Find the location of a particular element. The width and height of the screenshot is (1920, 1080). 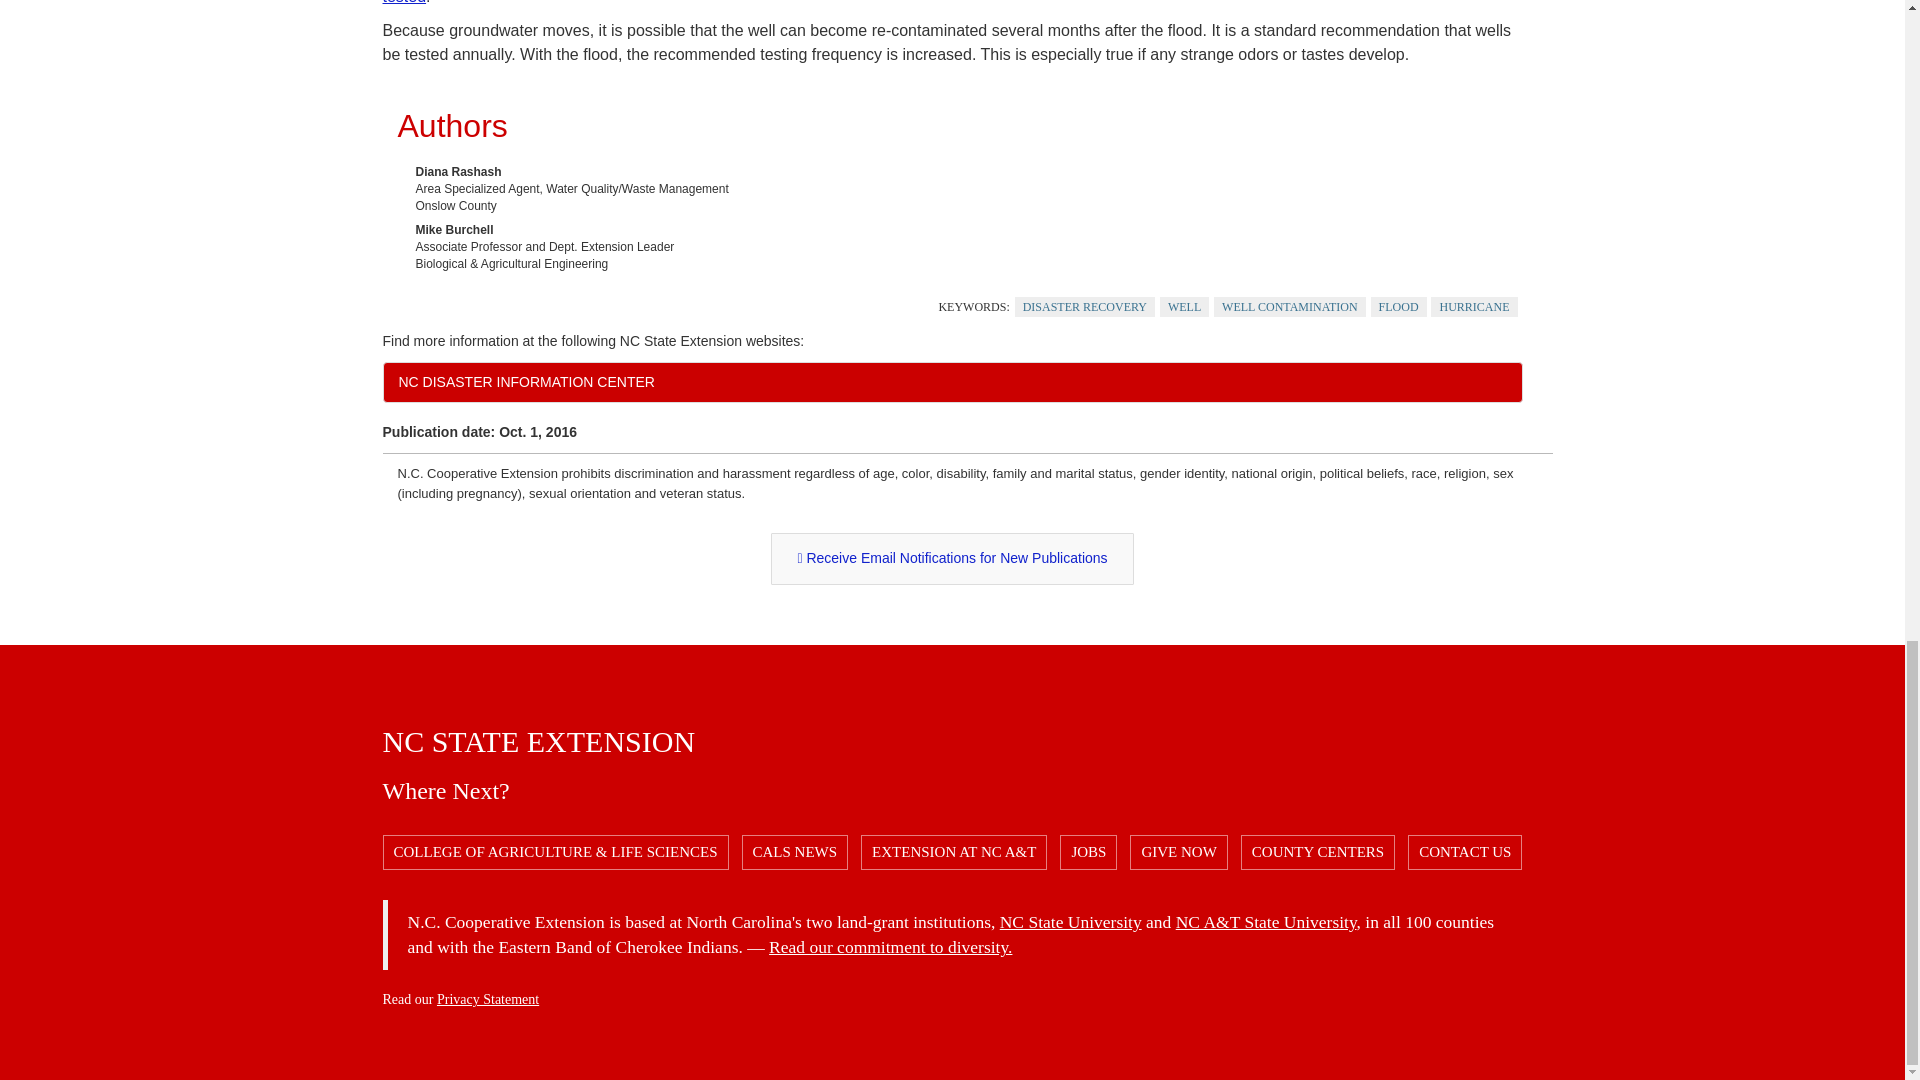

HURRICANE is located at coordinates (1473, 307).